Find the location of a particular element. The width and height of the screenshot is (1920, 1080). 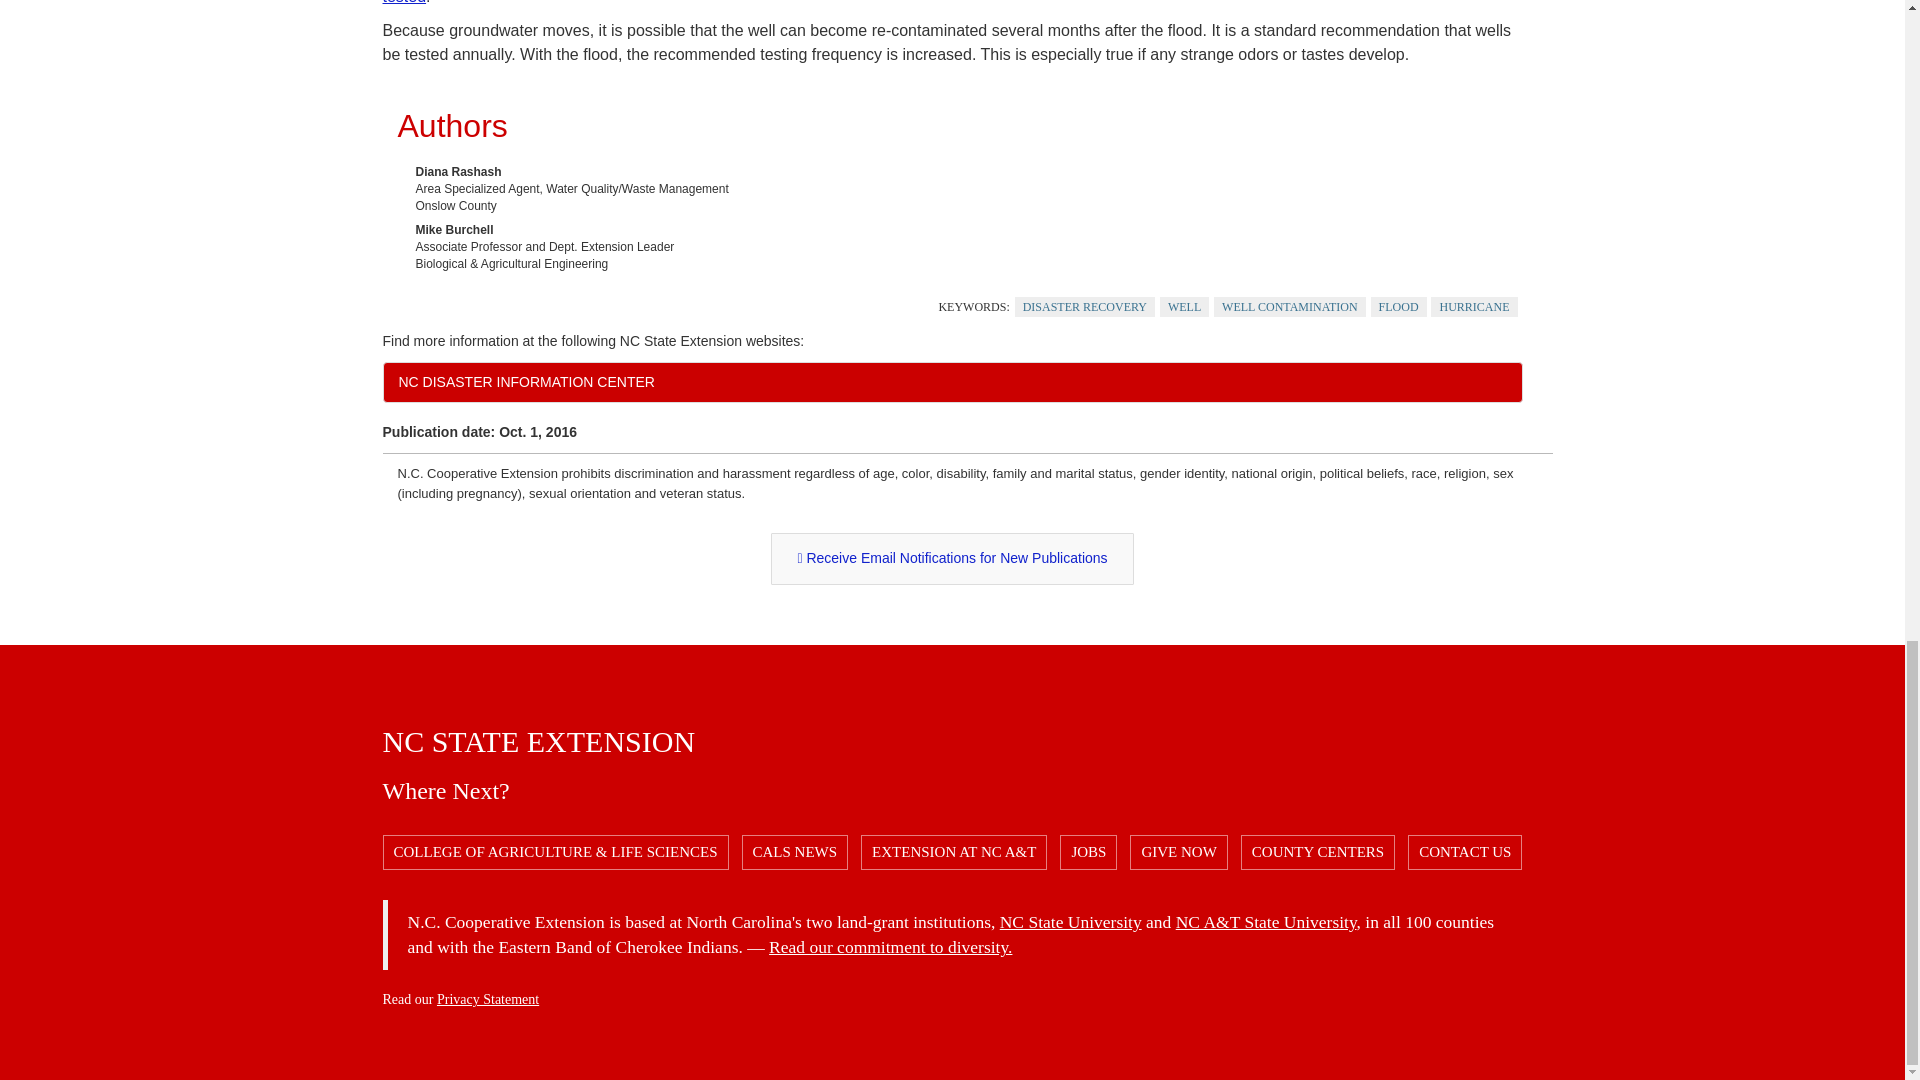

HURRICANE is located at coordinates (1473, 307).